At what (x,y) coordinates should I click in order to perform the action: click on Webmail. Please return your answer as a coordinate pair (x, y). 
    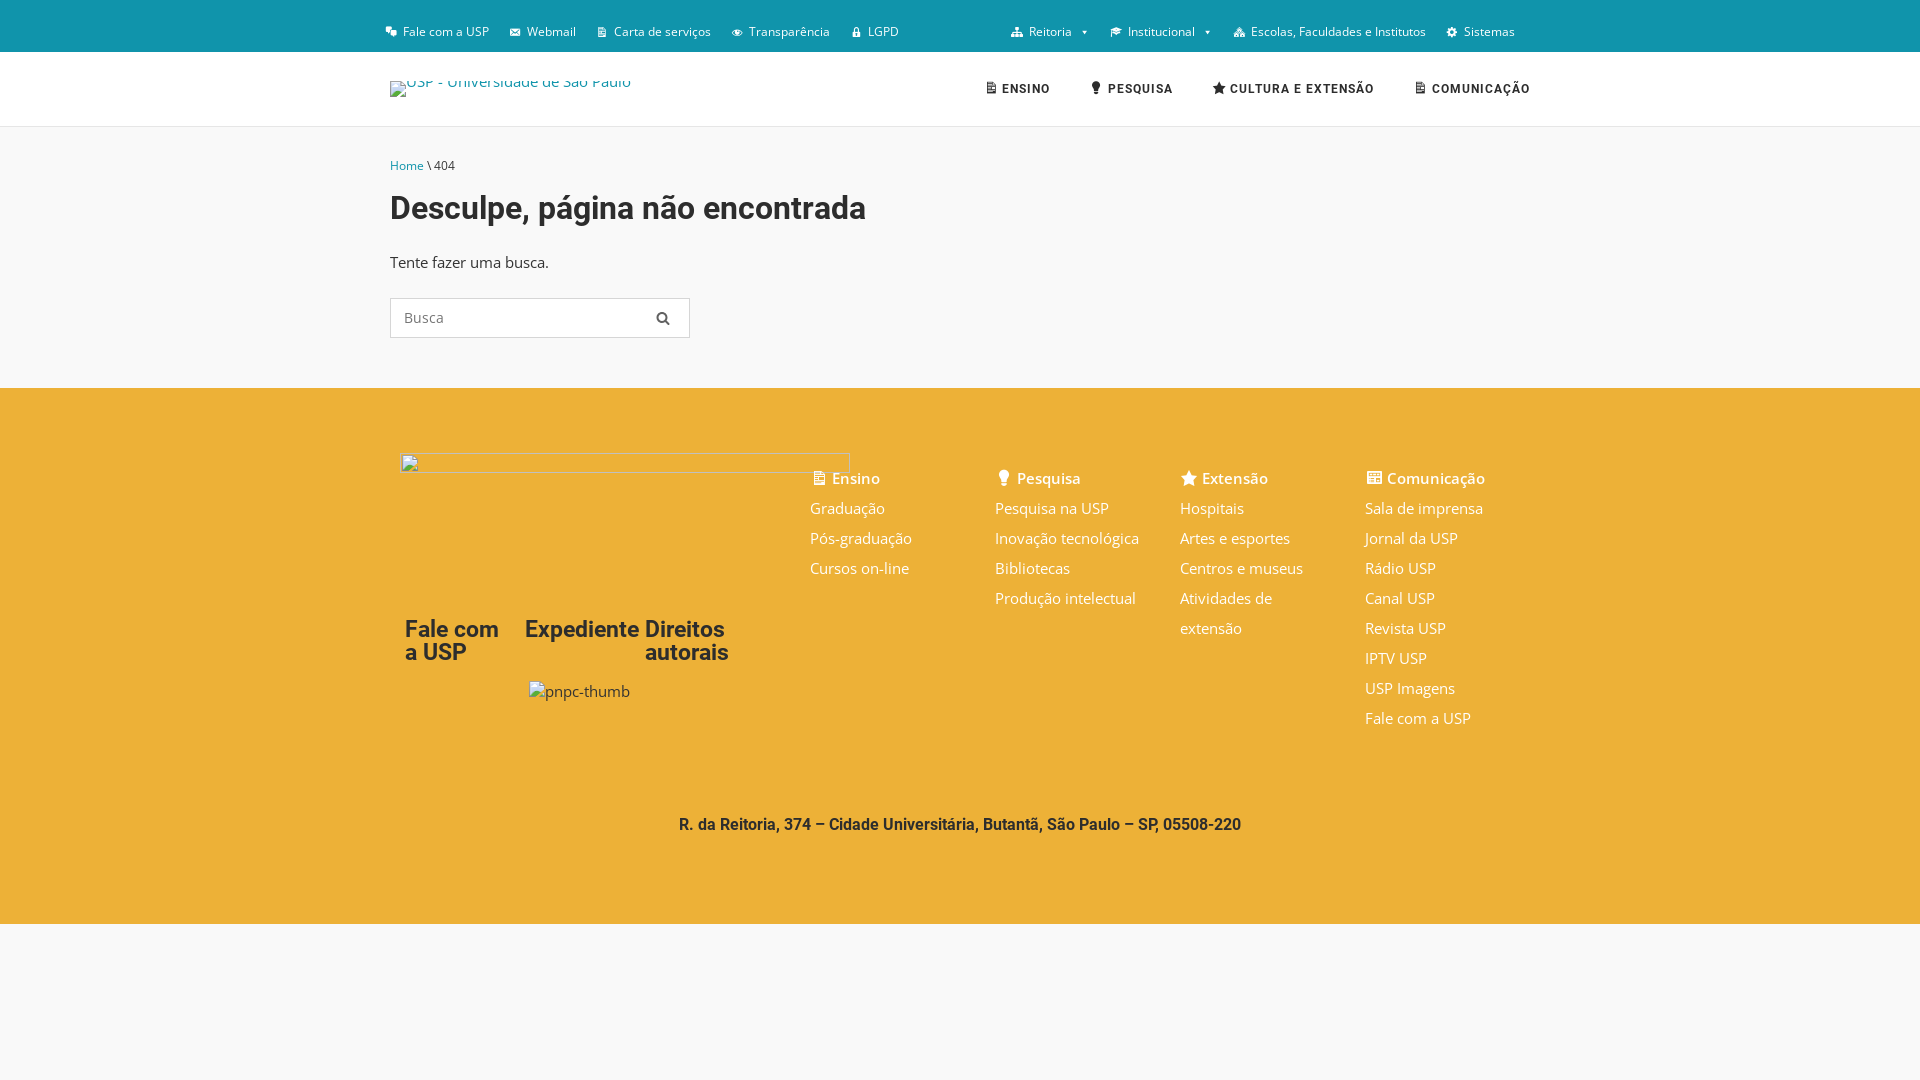
    Looking at the image, I should click on (542, 32).